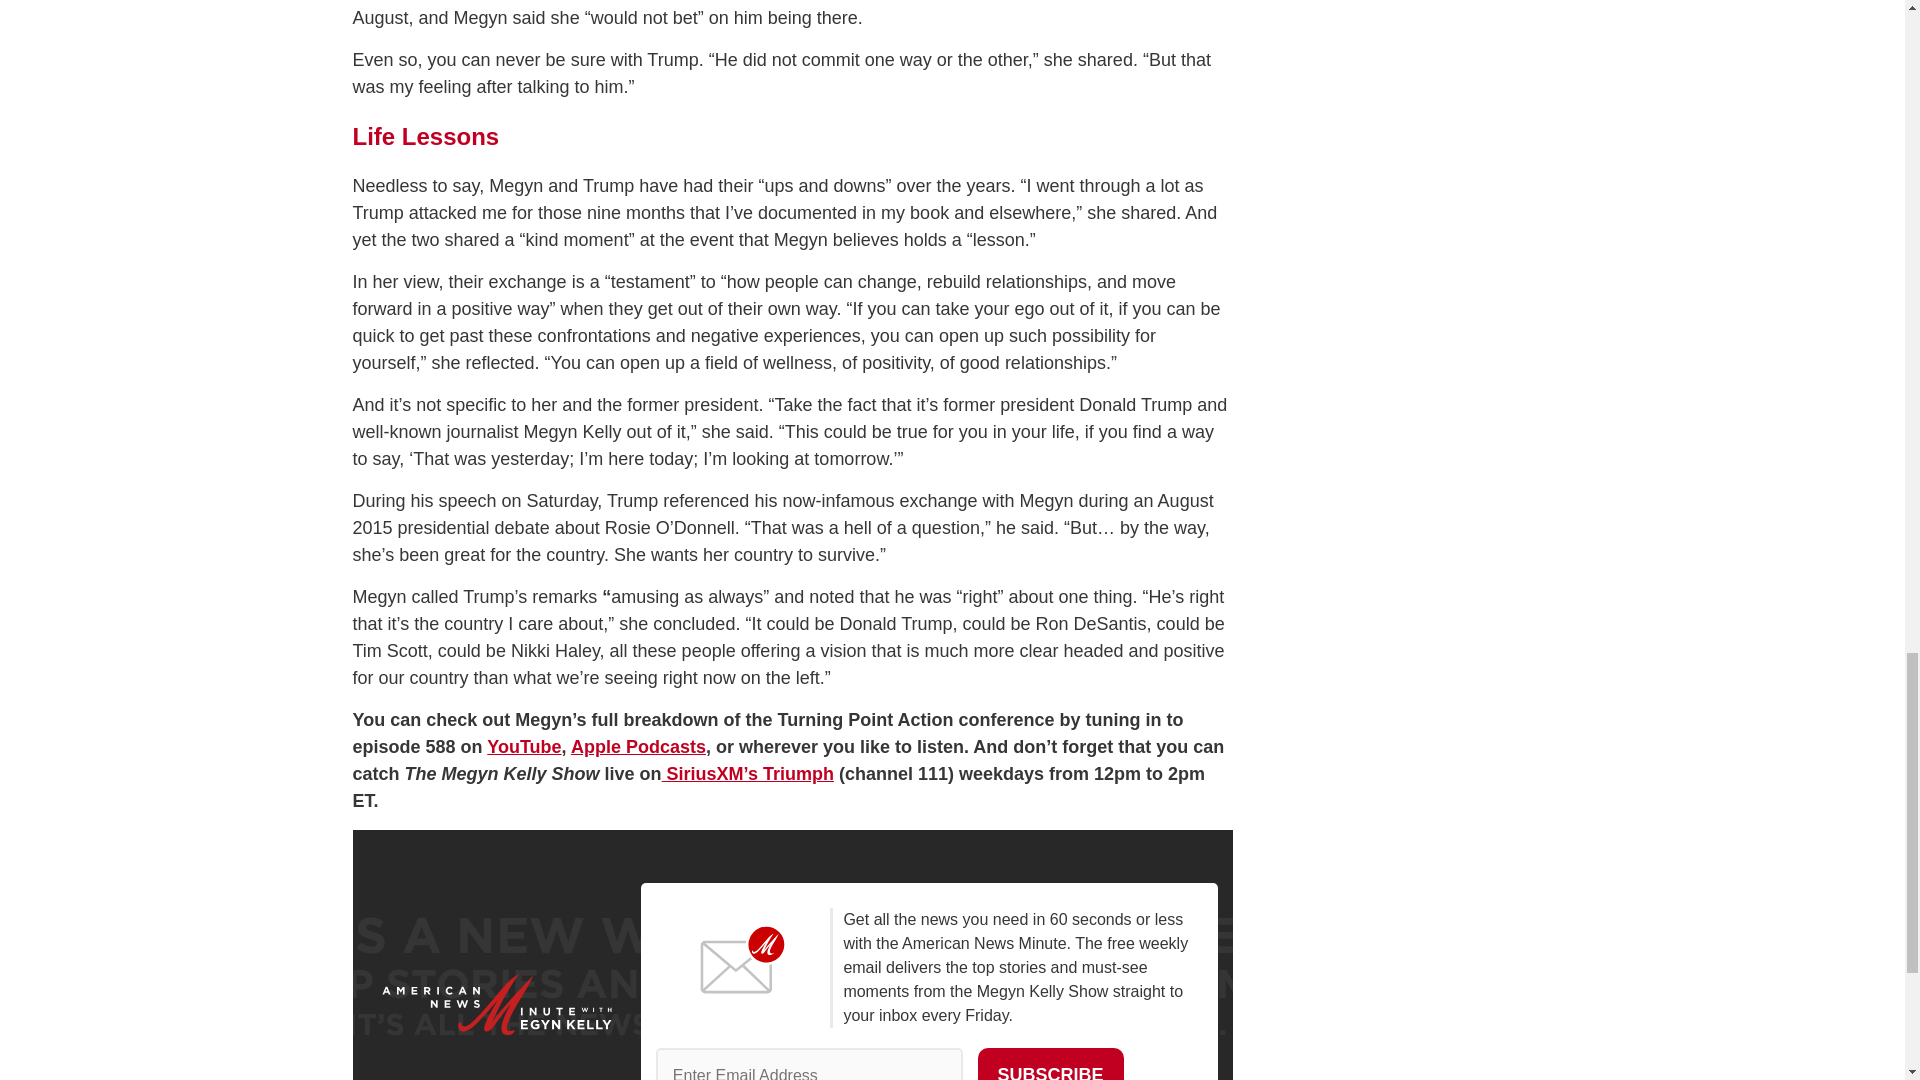 The width and height of the screenshot is (1920, 1080). I want to click on Subscribe, so click(1050, 1064).